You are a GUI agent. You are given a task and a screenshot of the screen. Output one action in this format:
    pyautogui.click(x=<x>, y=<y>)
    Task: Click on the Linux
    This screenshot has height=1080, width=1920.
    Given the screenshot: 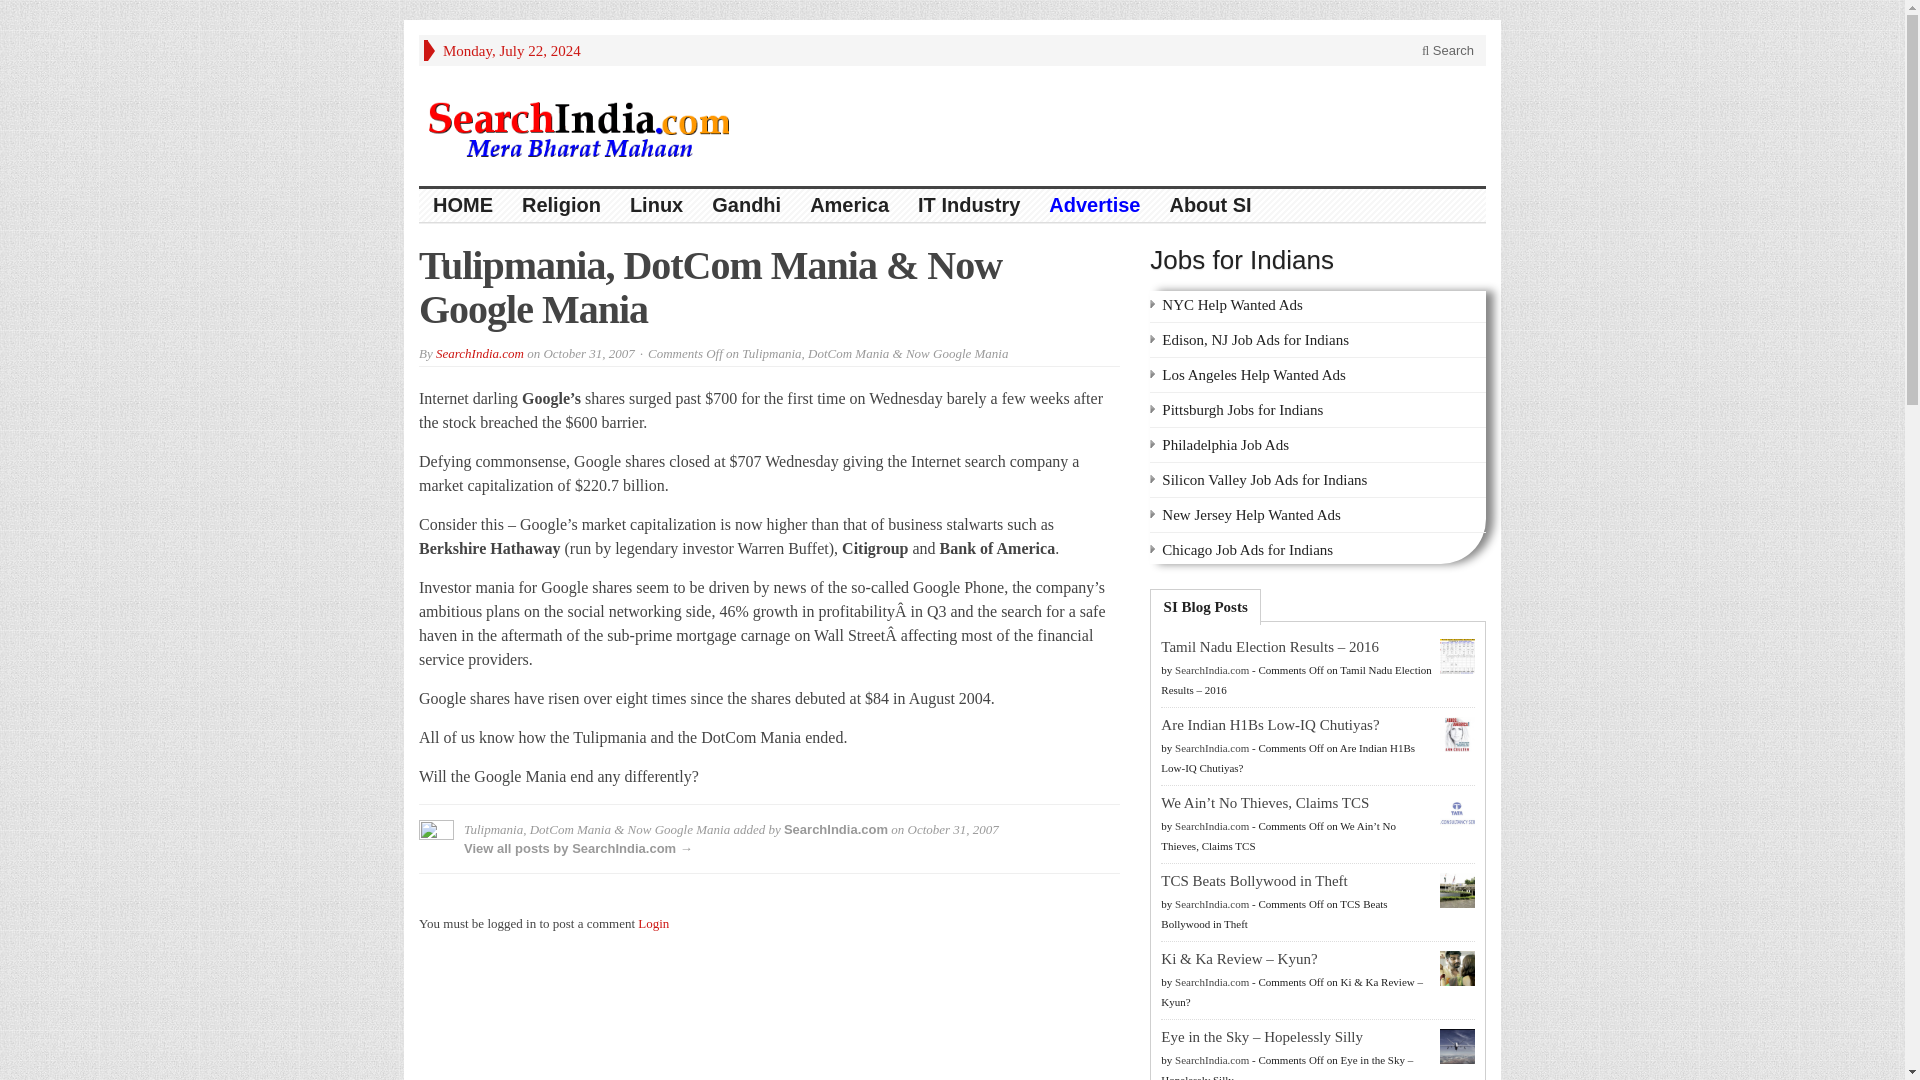 What is the action you would take?
    pyautogui.click(x=657, y=206)
    